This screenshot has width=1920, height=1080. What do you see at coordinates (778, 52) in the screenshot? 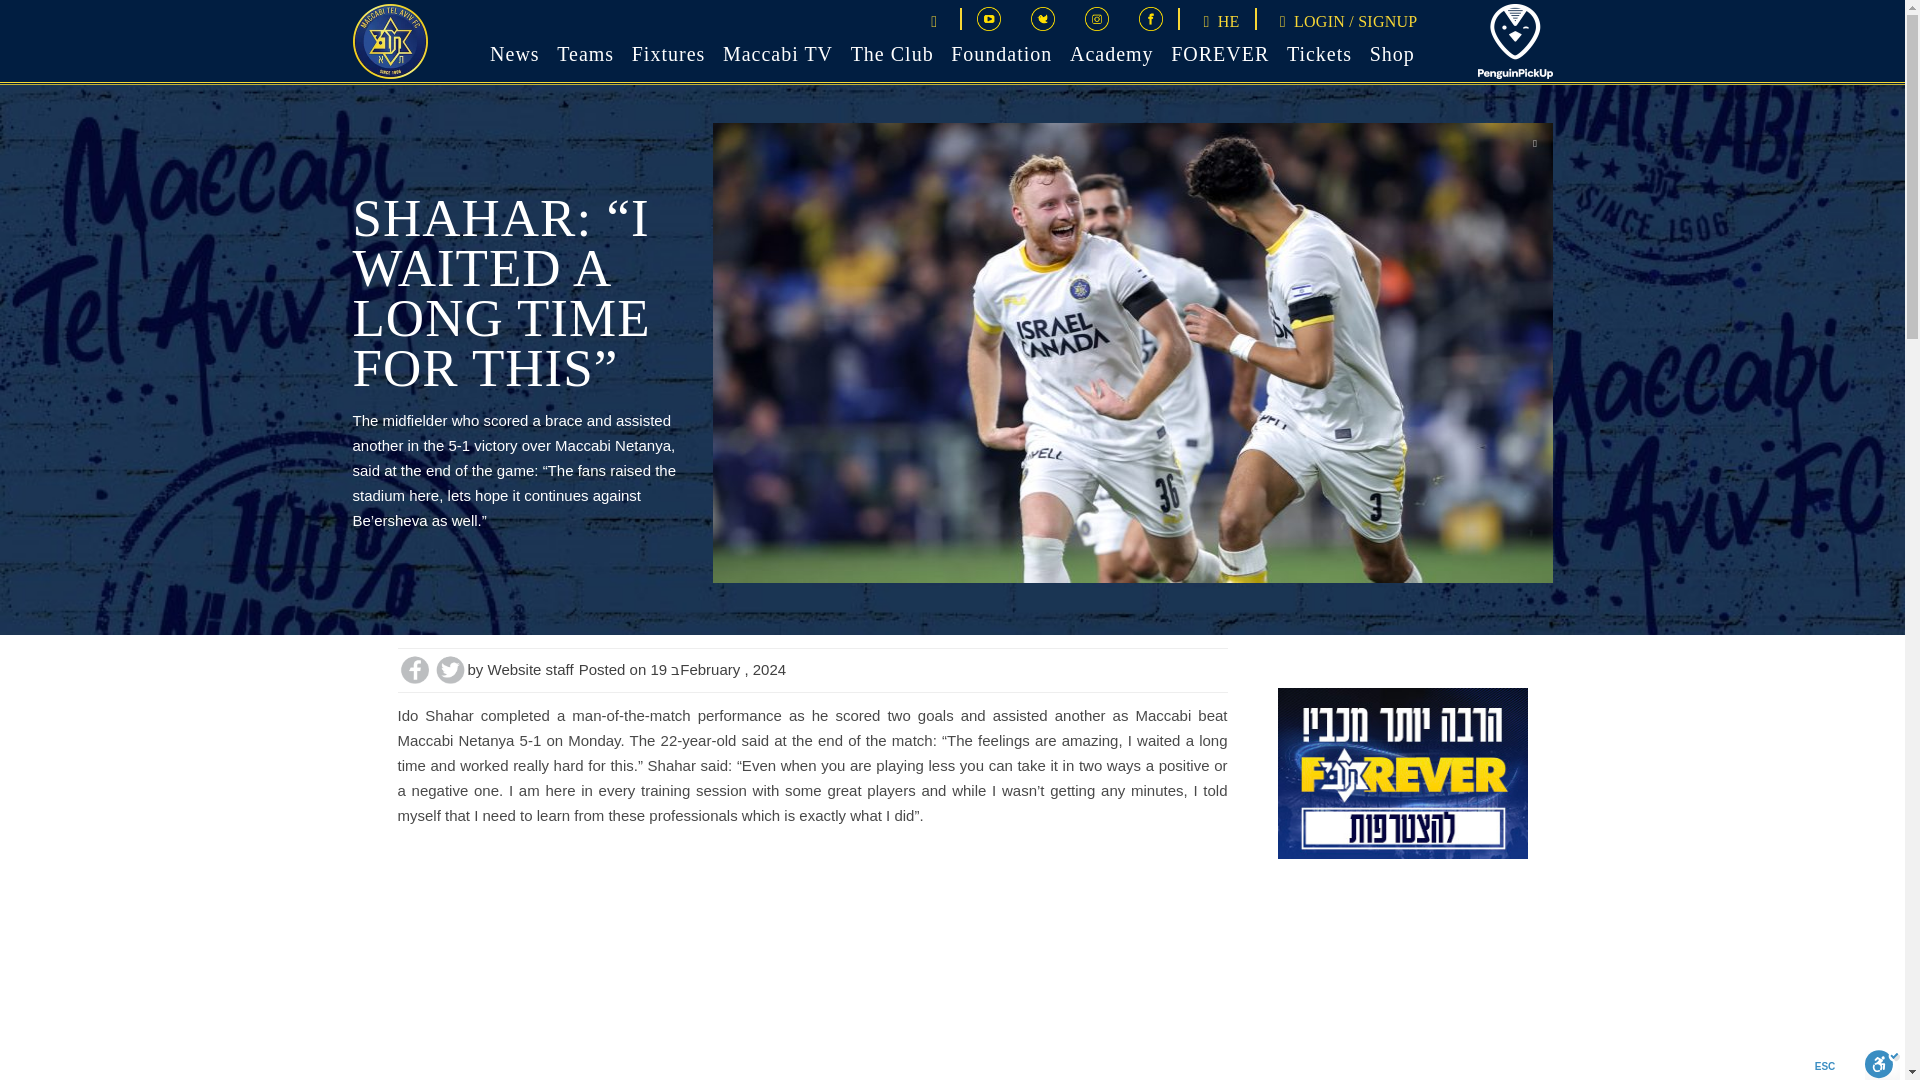
I see `Maccabi TV` at bounding box center [778, 52].